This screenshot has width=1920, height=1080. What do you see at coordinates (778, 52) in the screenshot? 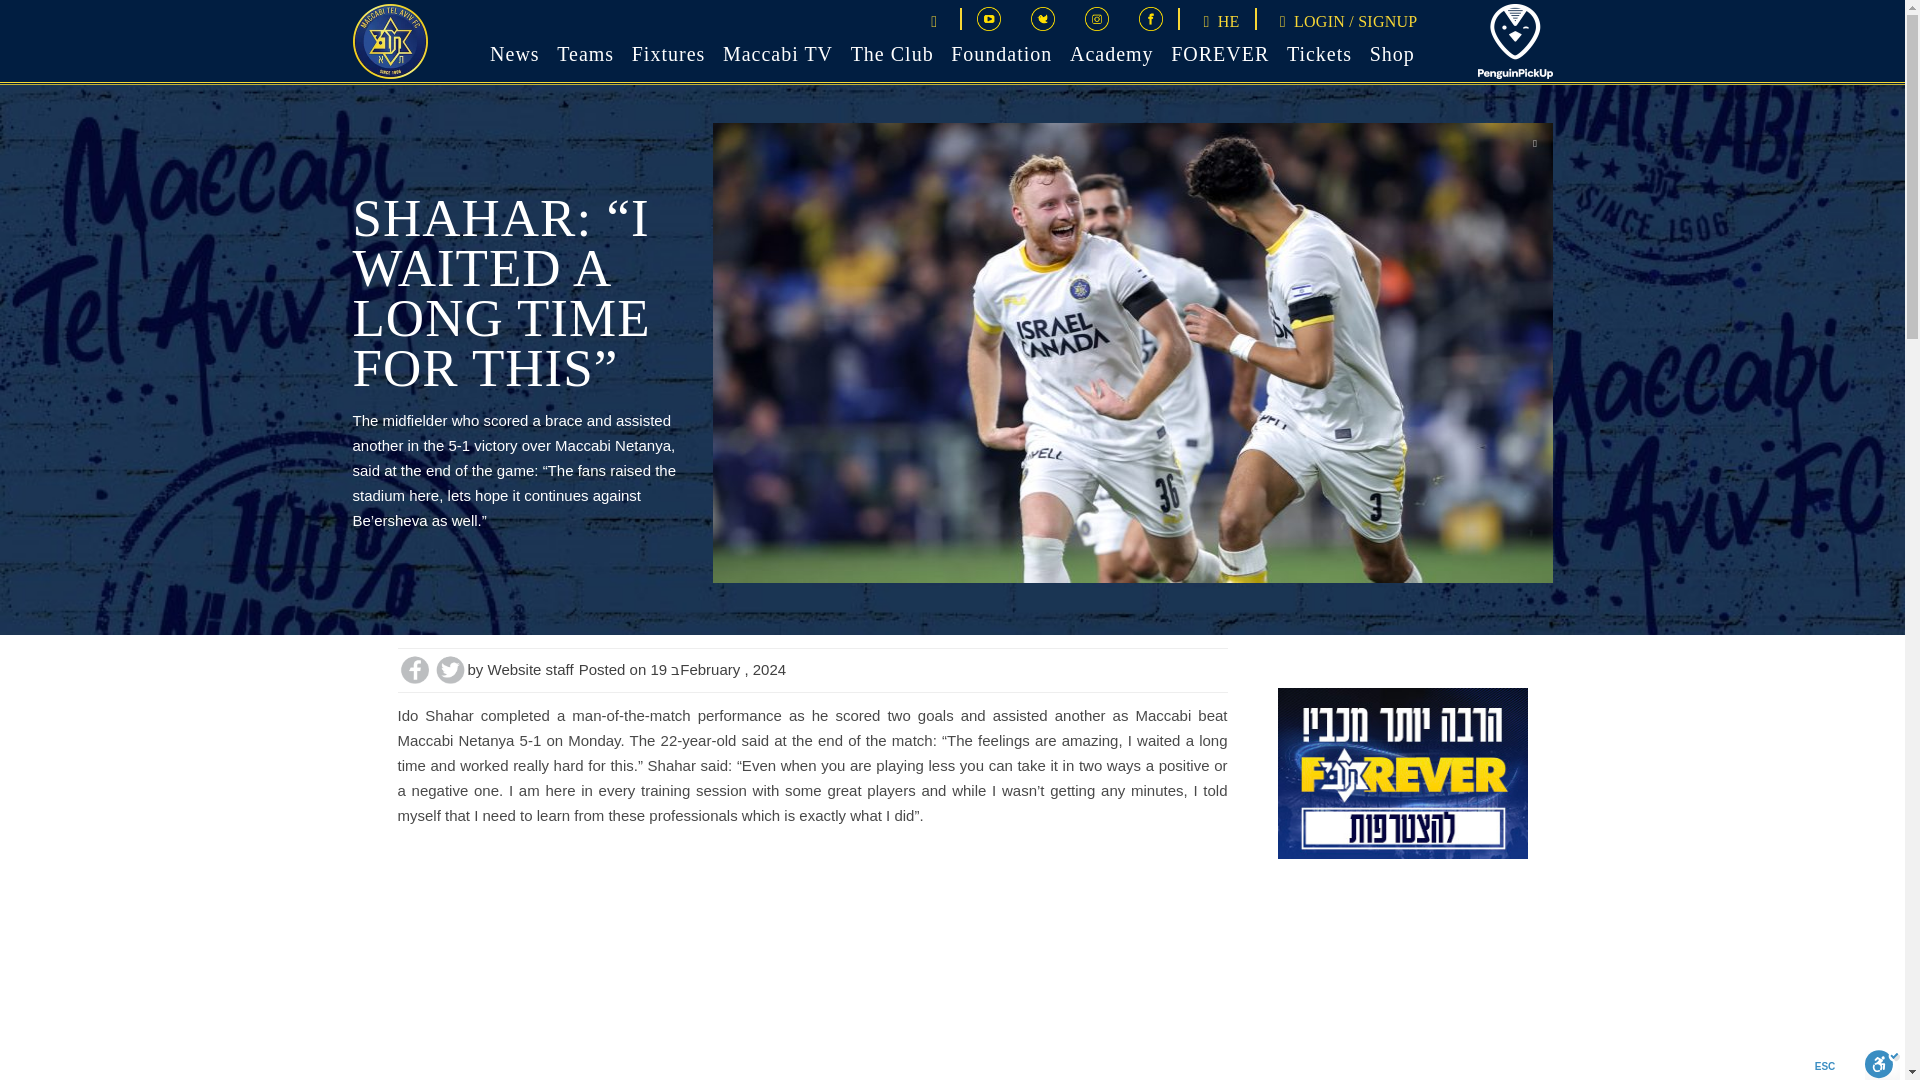
I see `Maccabi TV` at bounding box center [778, 52].